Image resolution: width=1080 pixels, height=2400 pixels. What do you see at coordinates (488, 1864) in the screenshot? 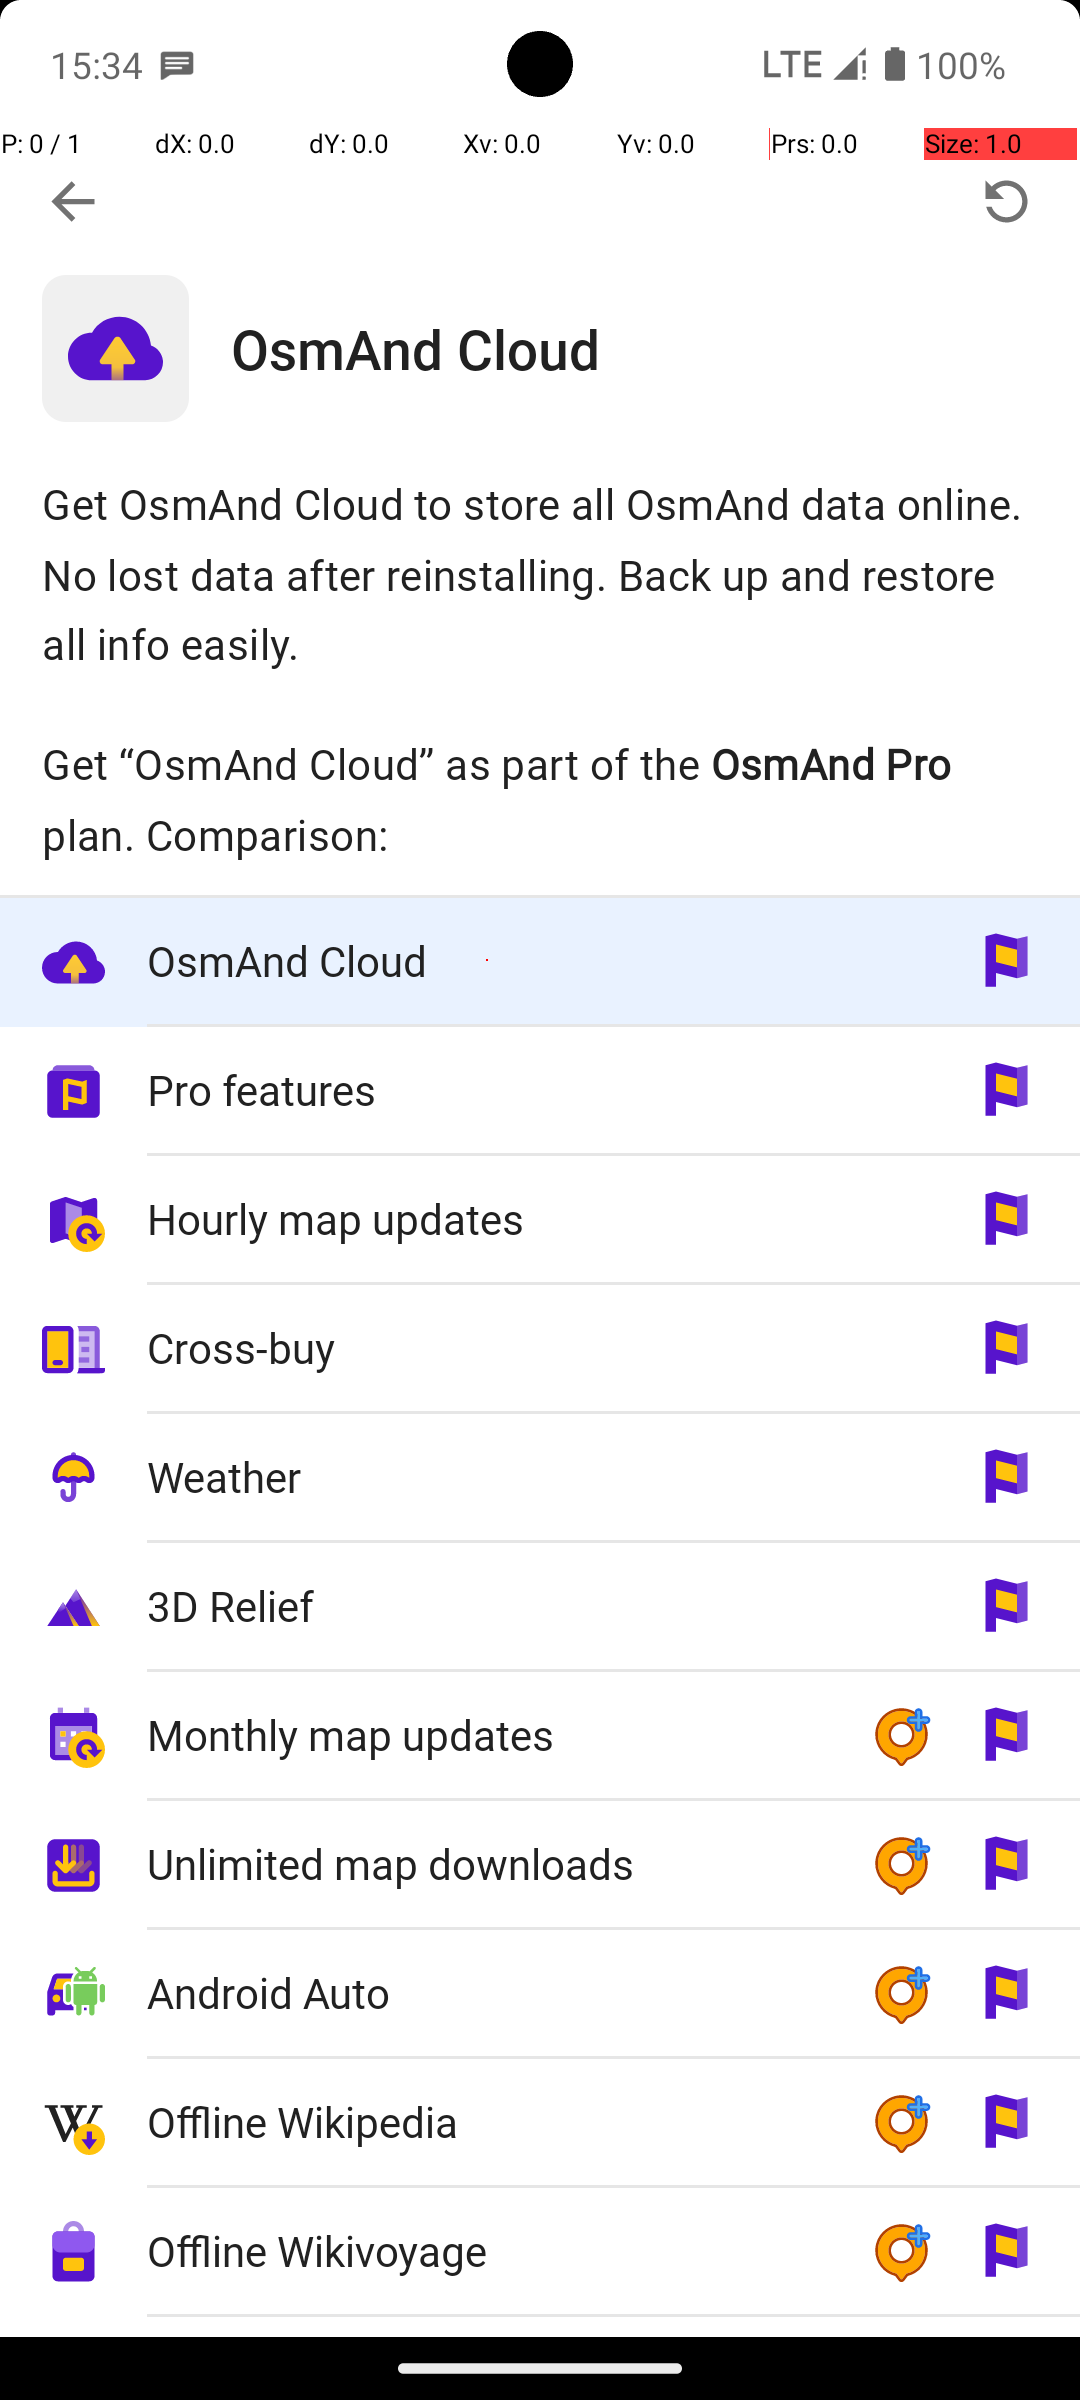
I see `Unlimited map downloads` at bounding box center [488, 1864].